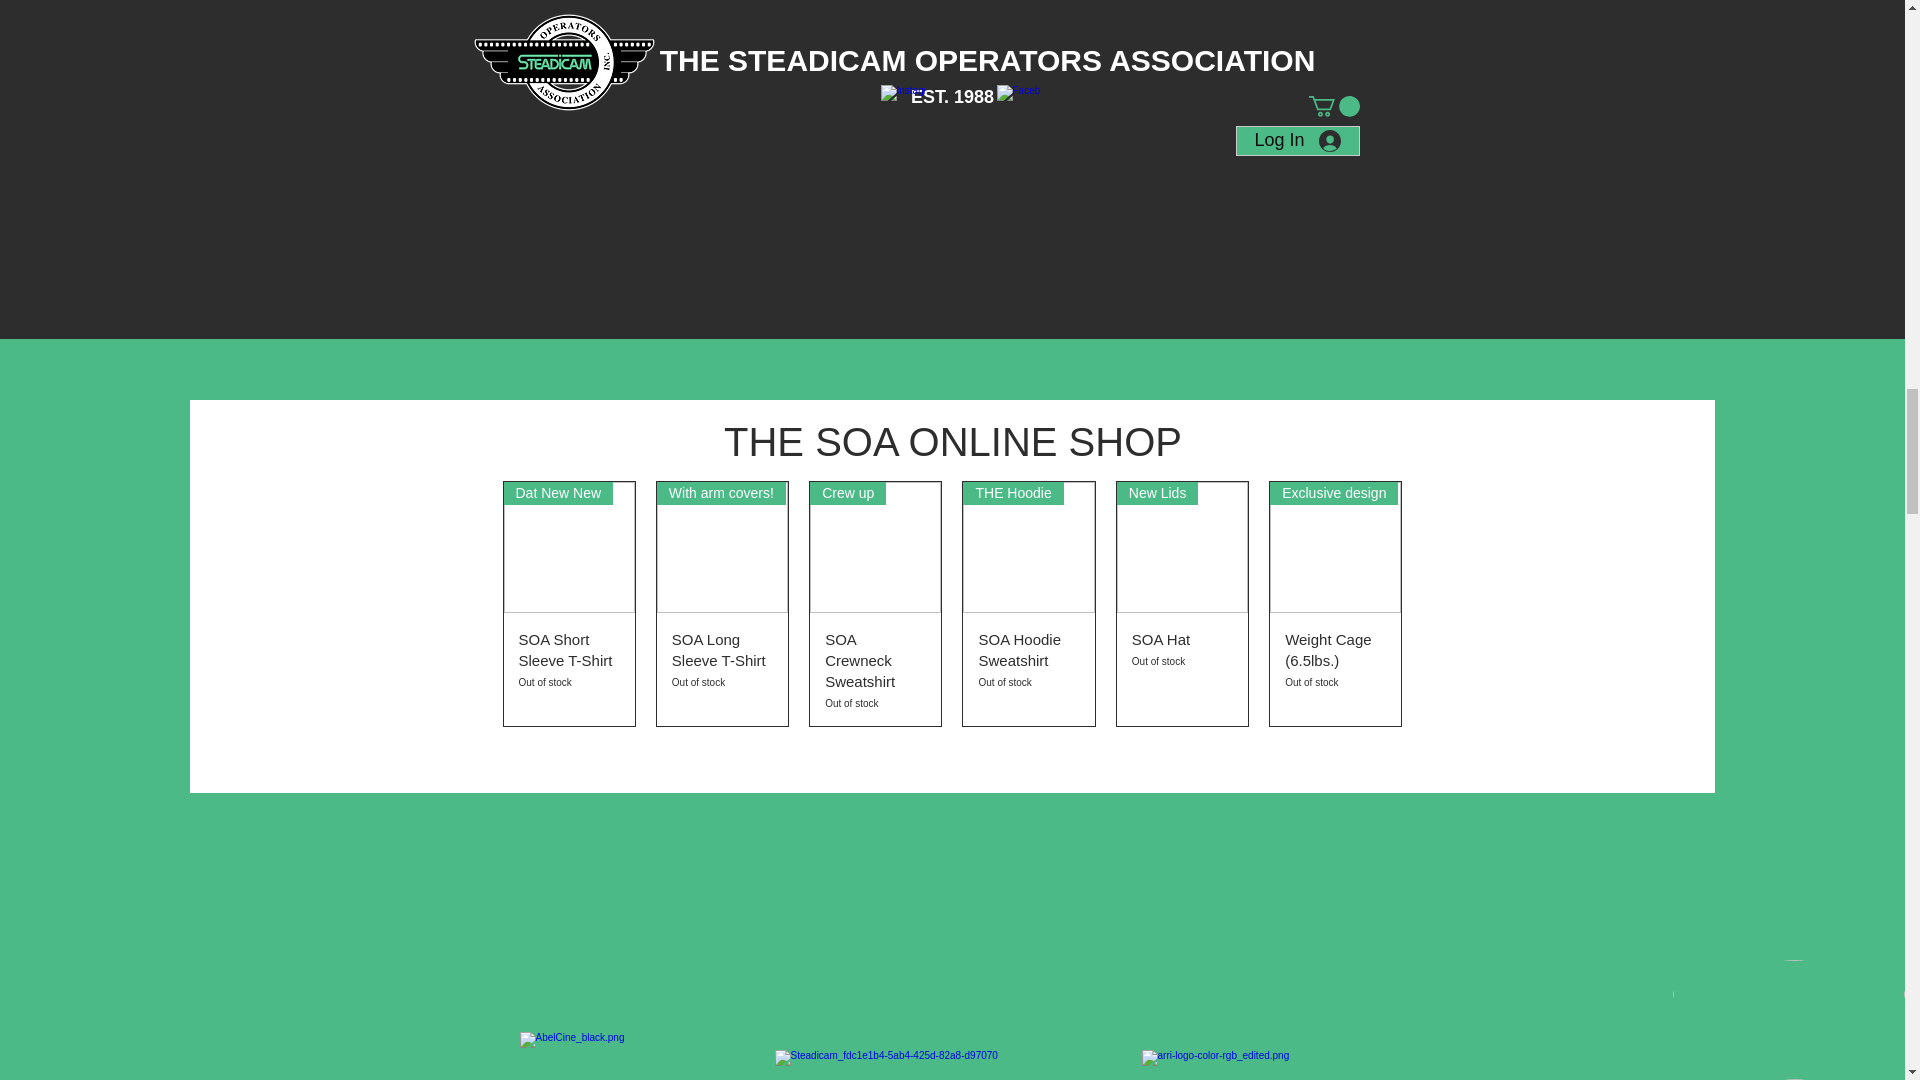 This screenshot has height=1080, width=1920. Describe the element at coordinates (722, 669) in the screenshot. I see `With arm covers!` at that location.